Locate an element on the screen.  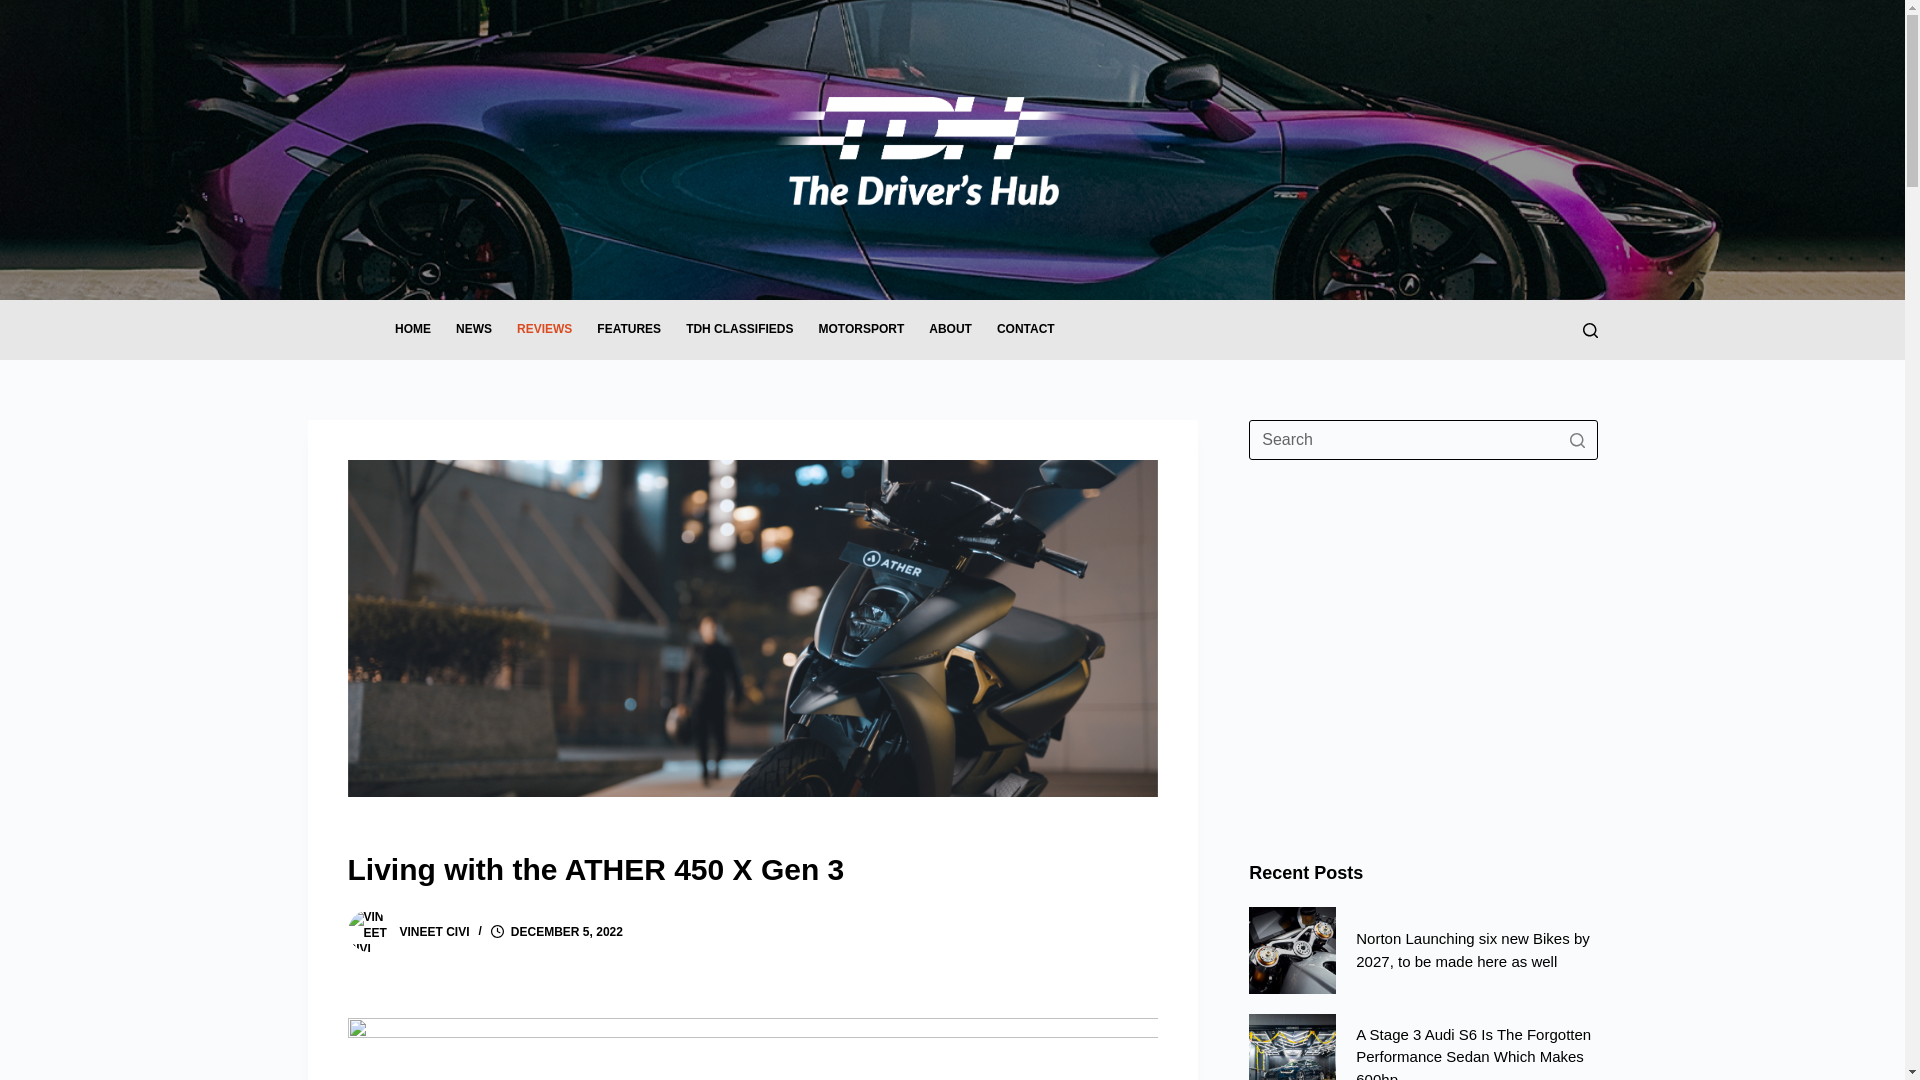
MOTORSPORT is located at coordinates (862, 330).